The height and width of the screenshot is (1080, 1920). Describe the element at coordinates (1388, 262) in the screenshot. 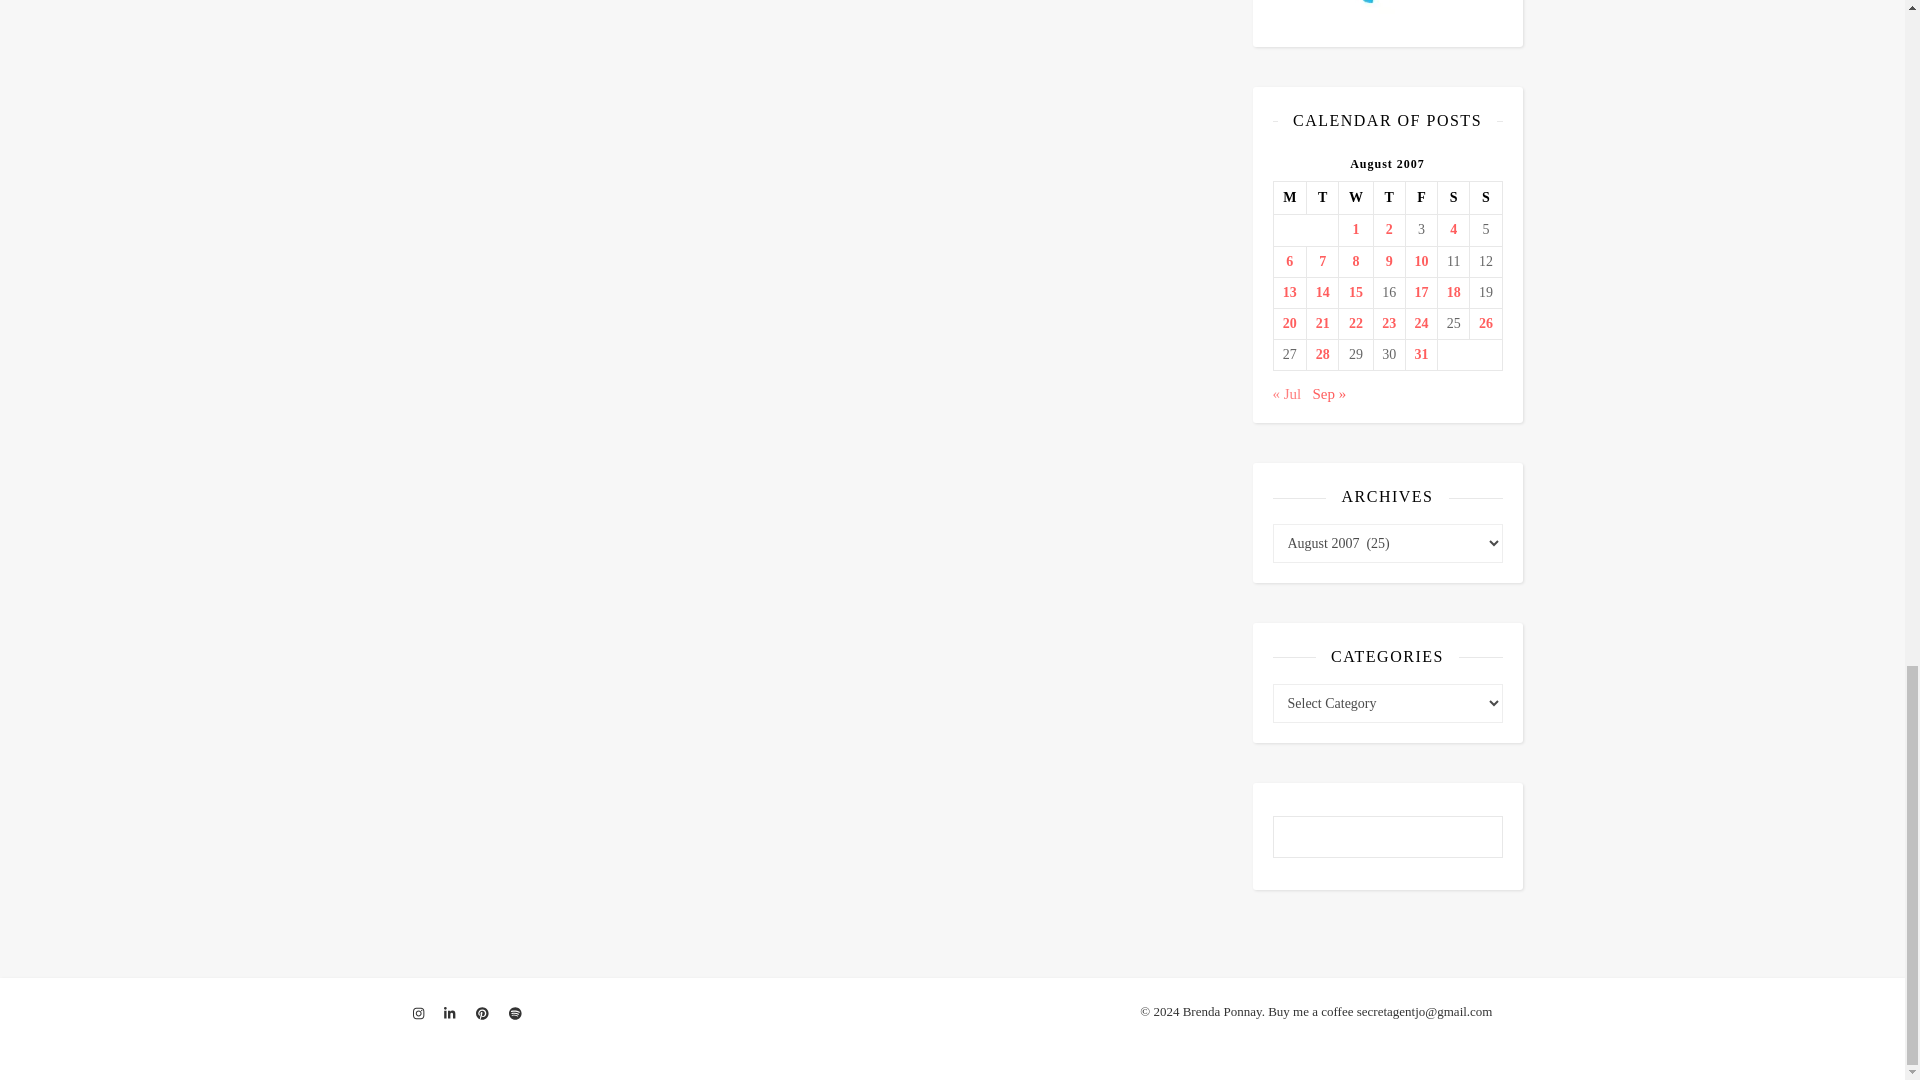

I see `9` at that location.